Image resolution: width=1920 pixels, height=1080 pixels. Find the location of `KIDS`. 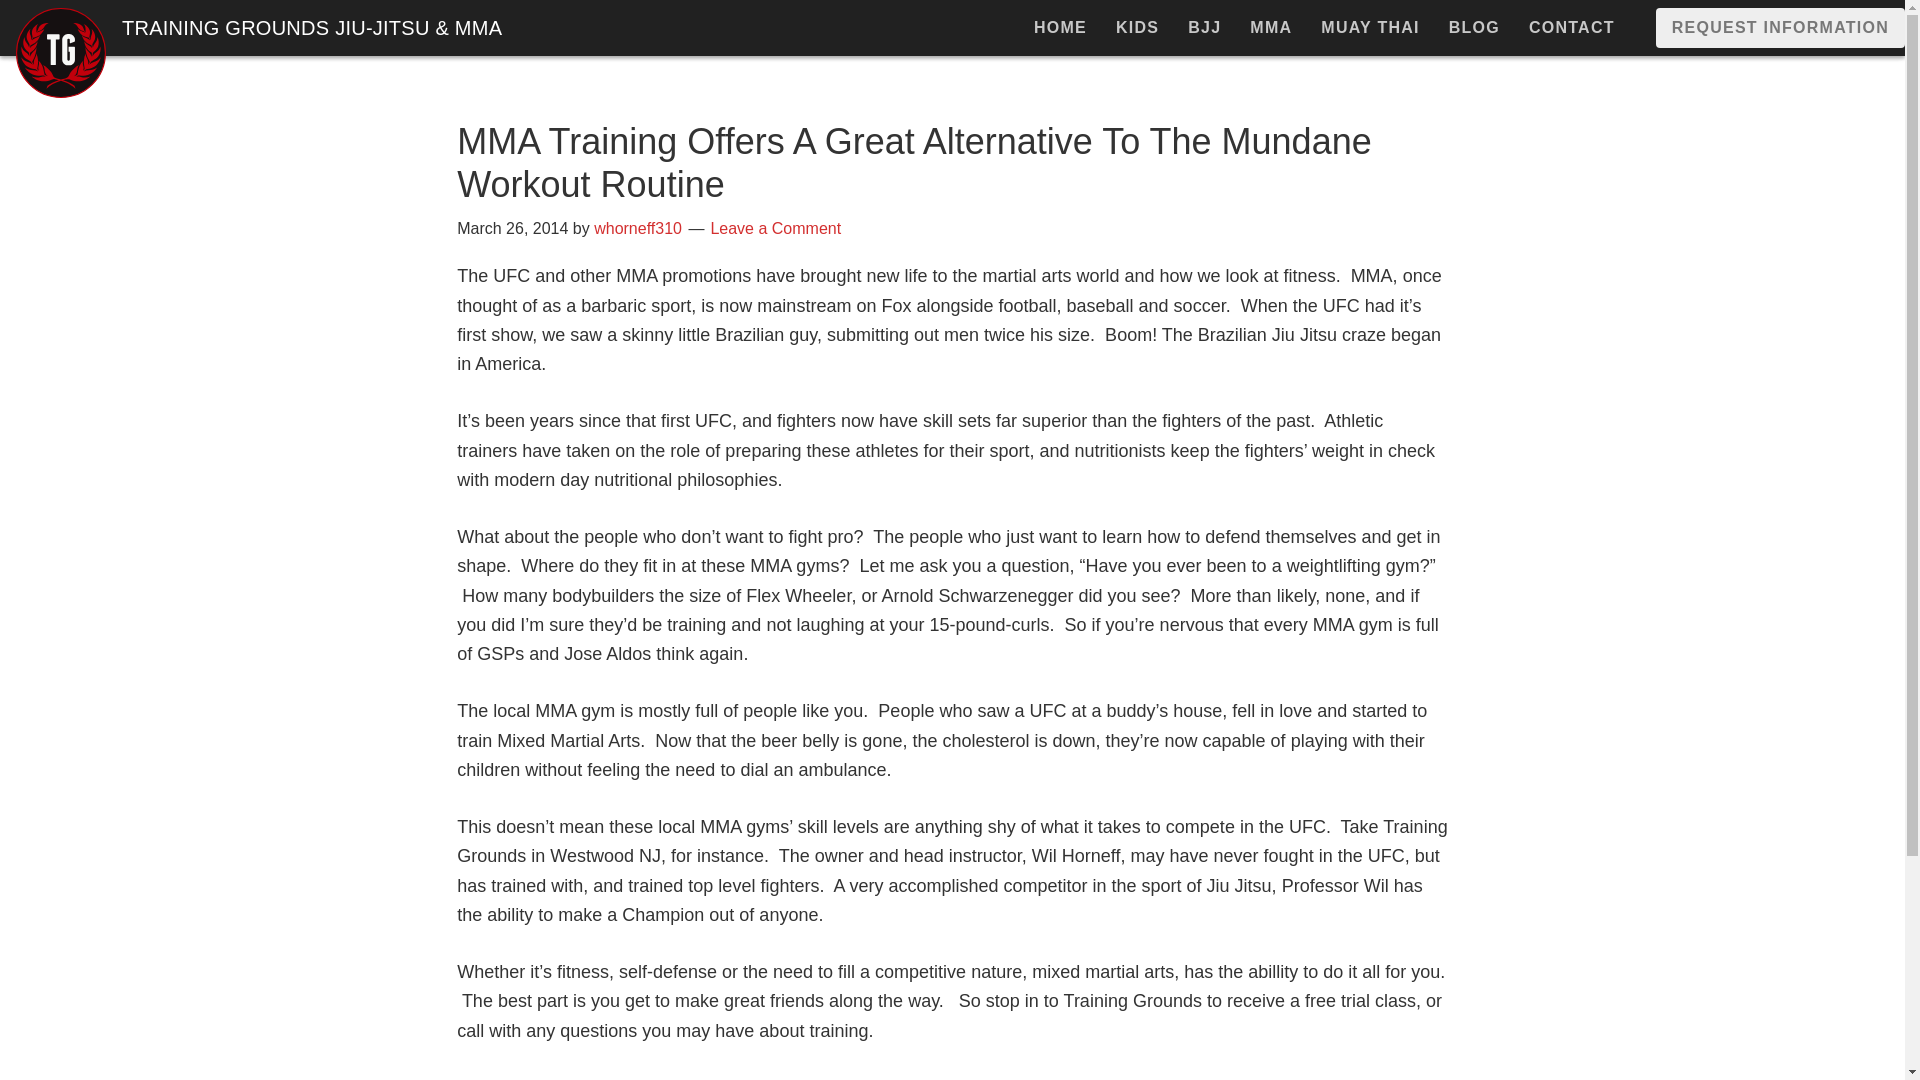

KIDS is located at coordinates (1138, 28).